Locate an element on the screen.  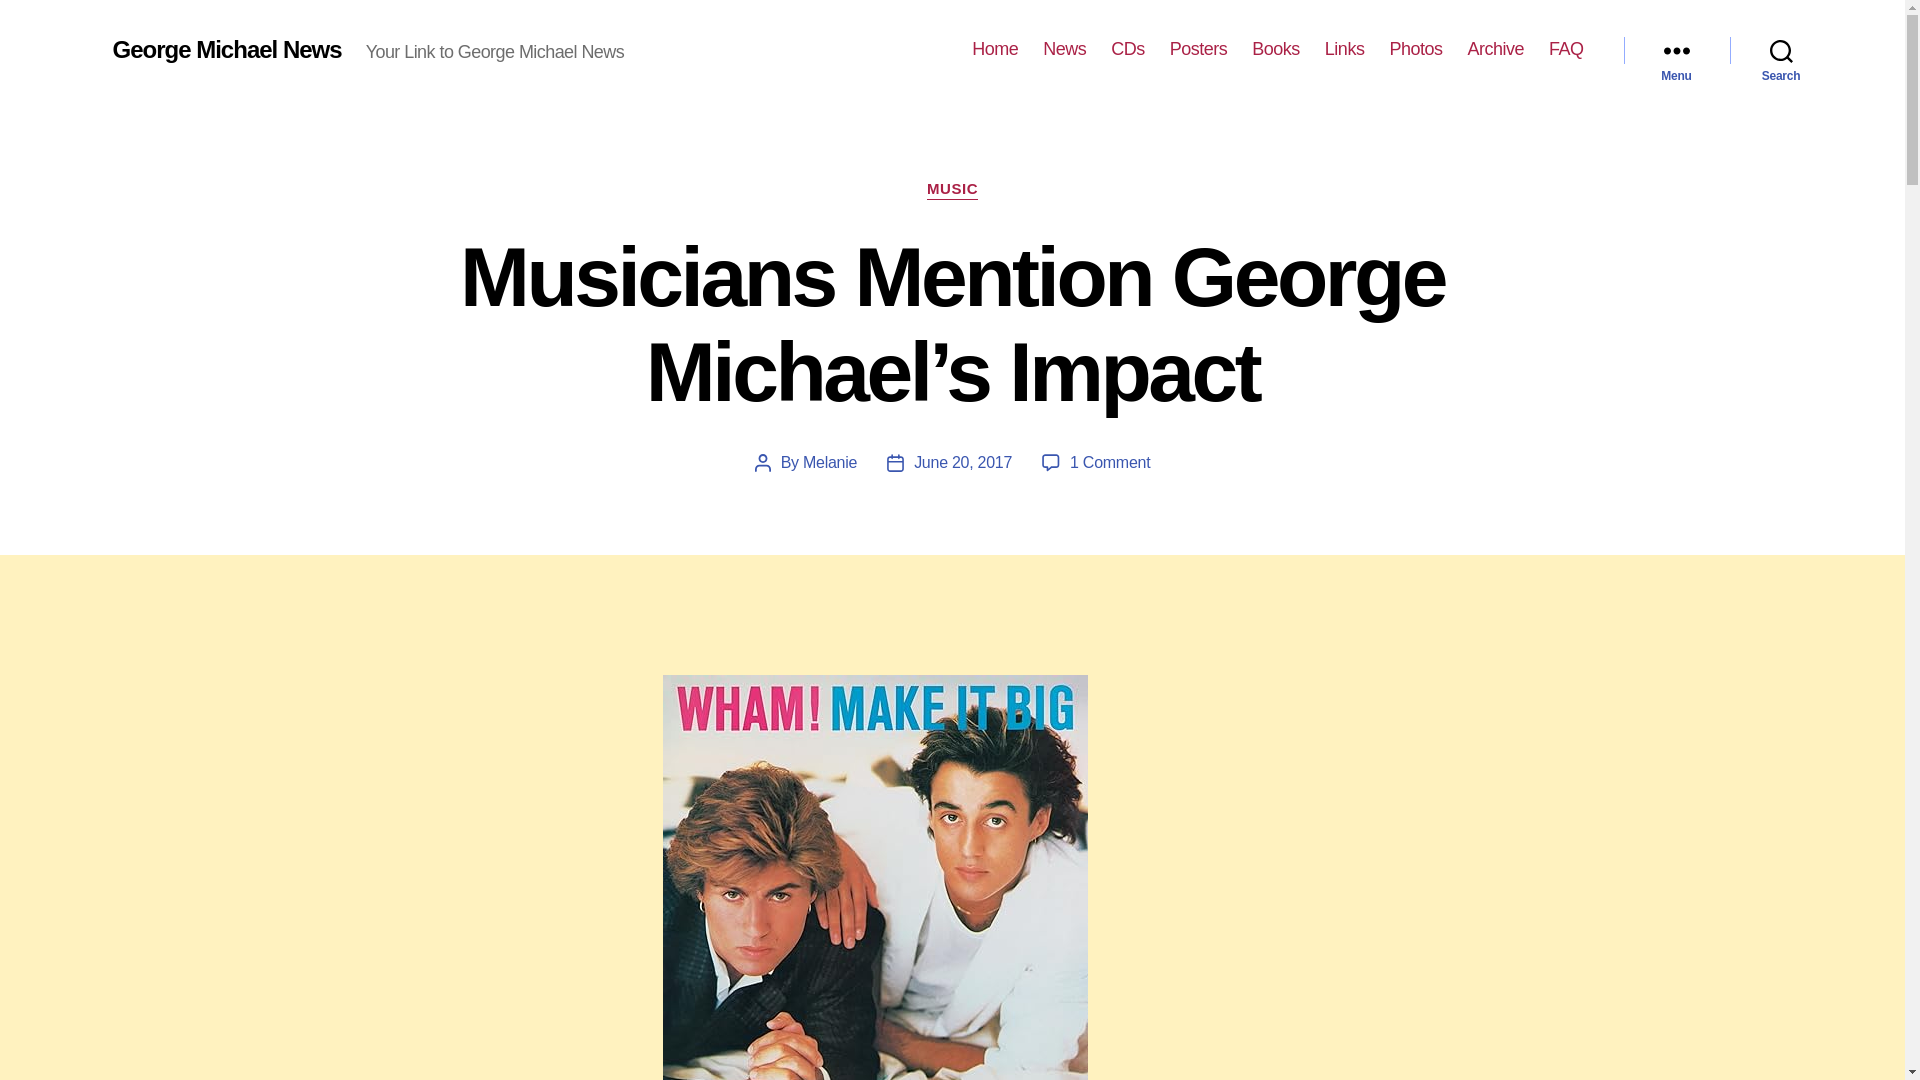
CDs is located at coordinates (1128, 49).